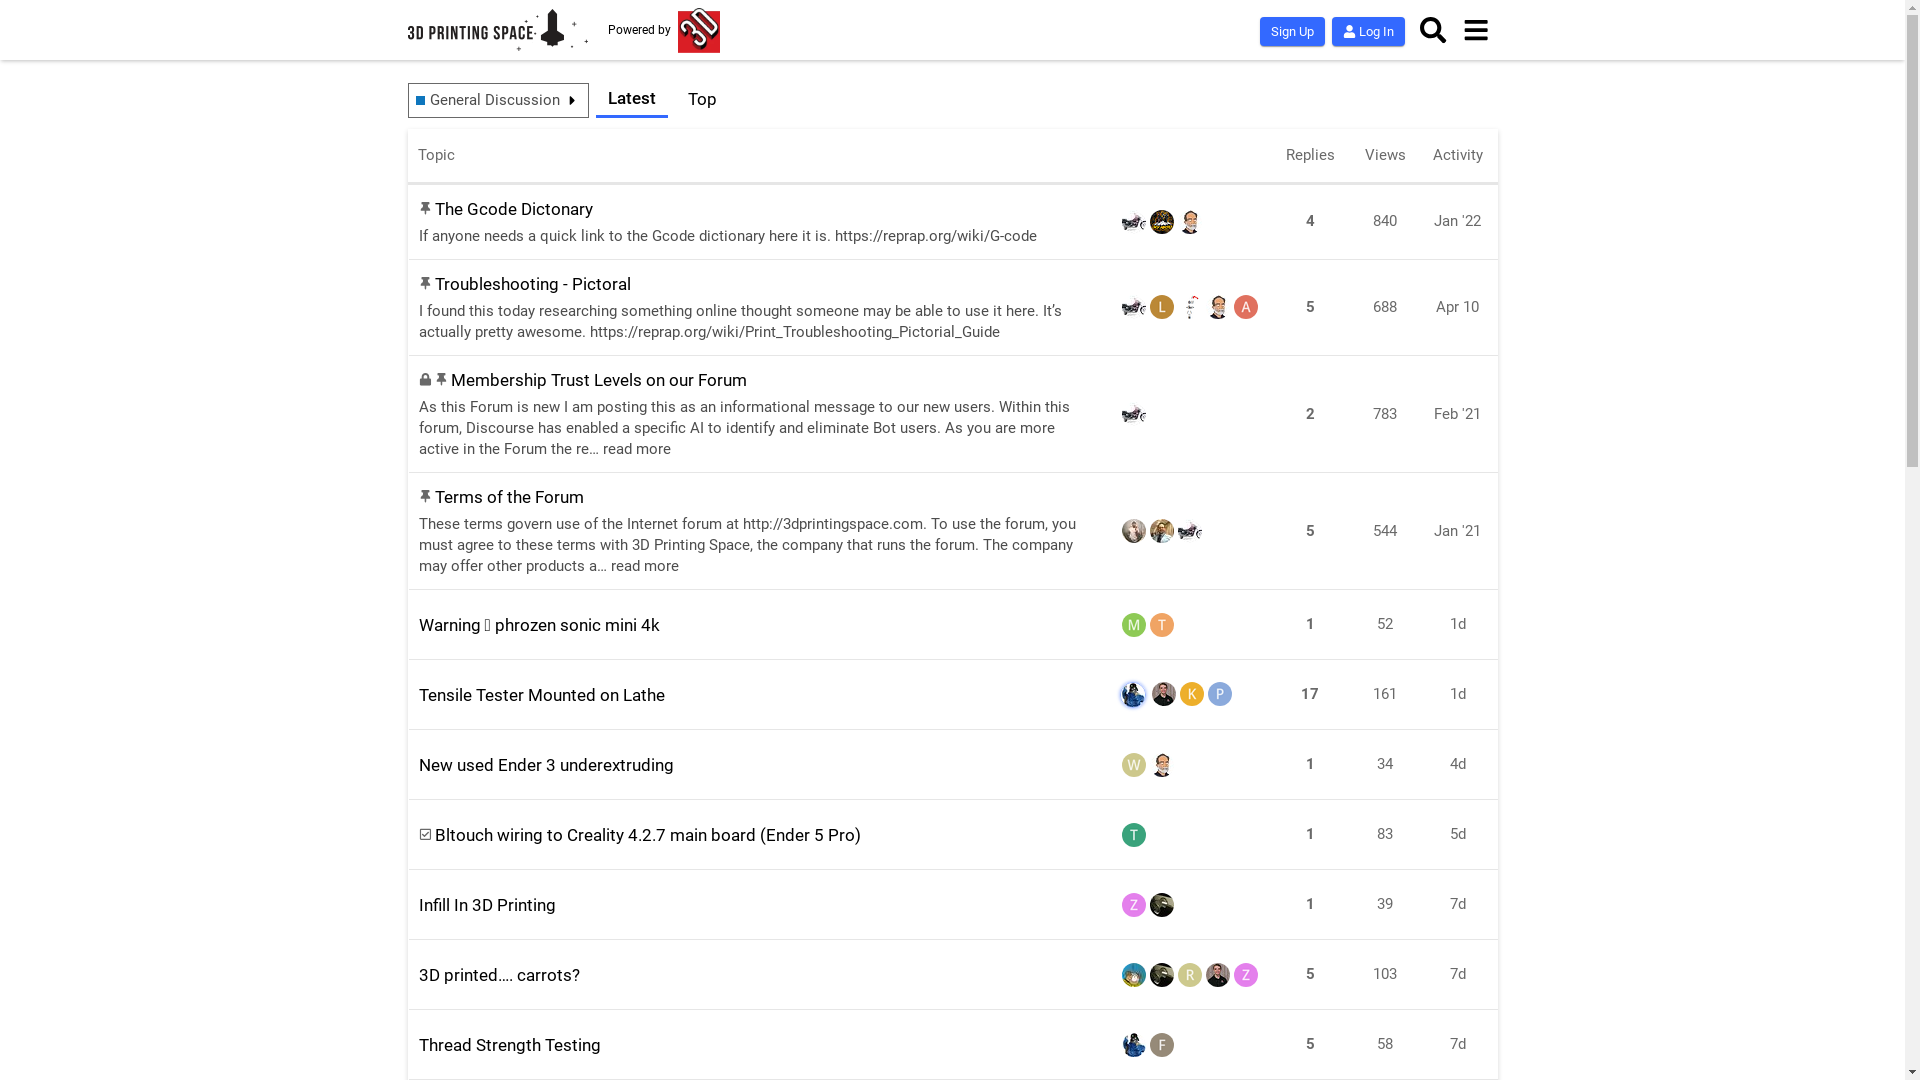  I want to click on AJ-3D - Most Recent Poster, so click(1246, 307).